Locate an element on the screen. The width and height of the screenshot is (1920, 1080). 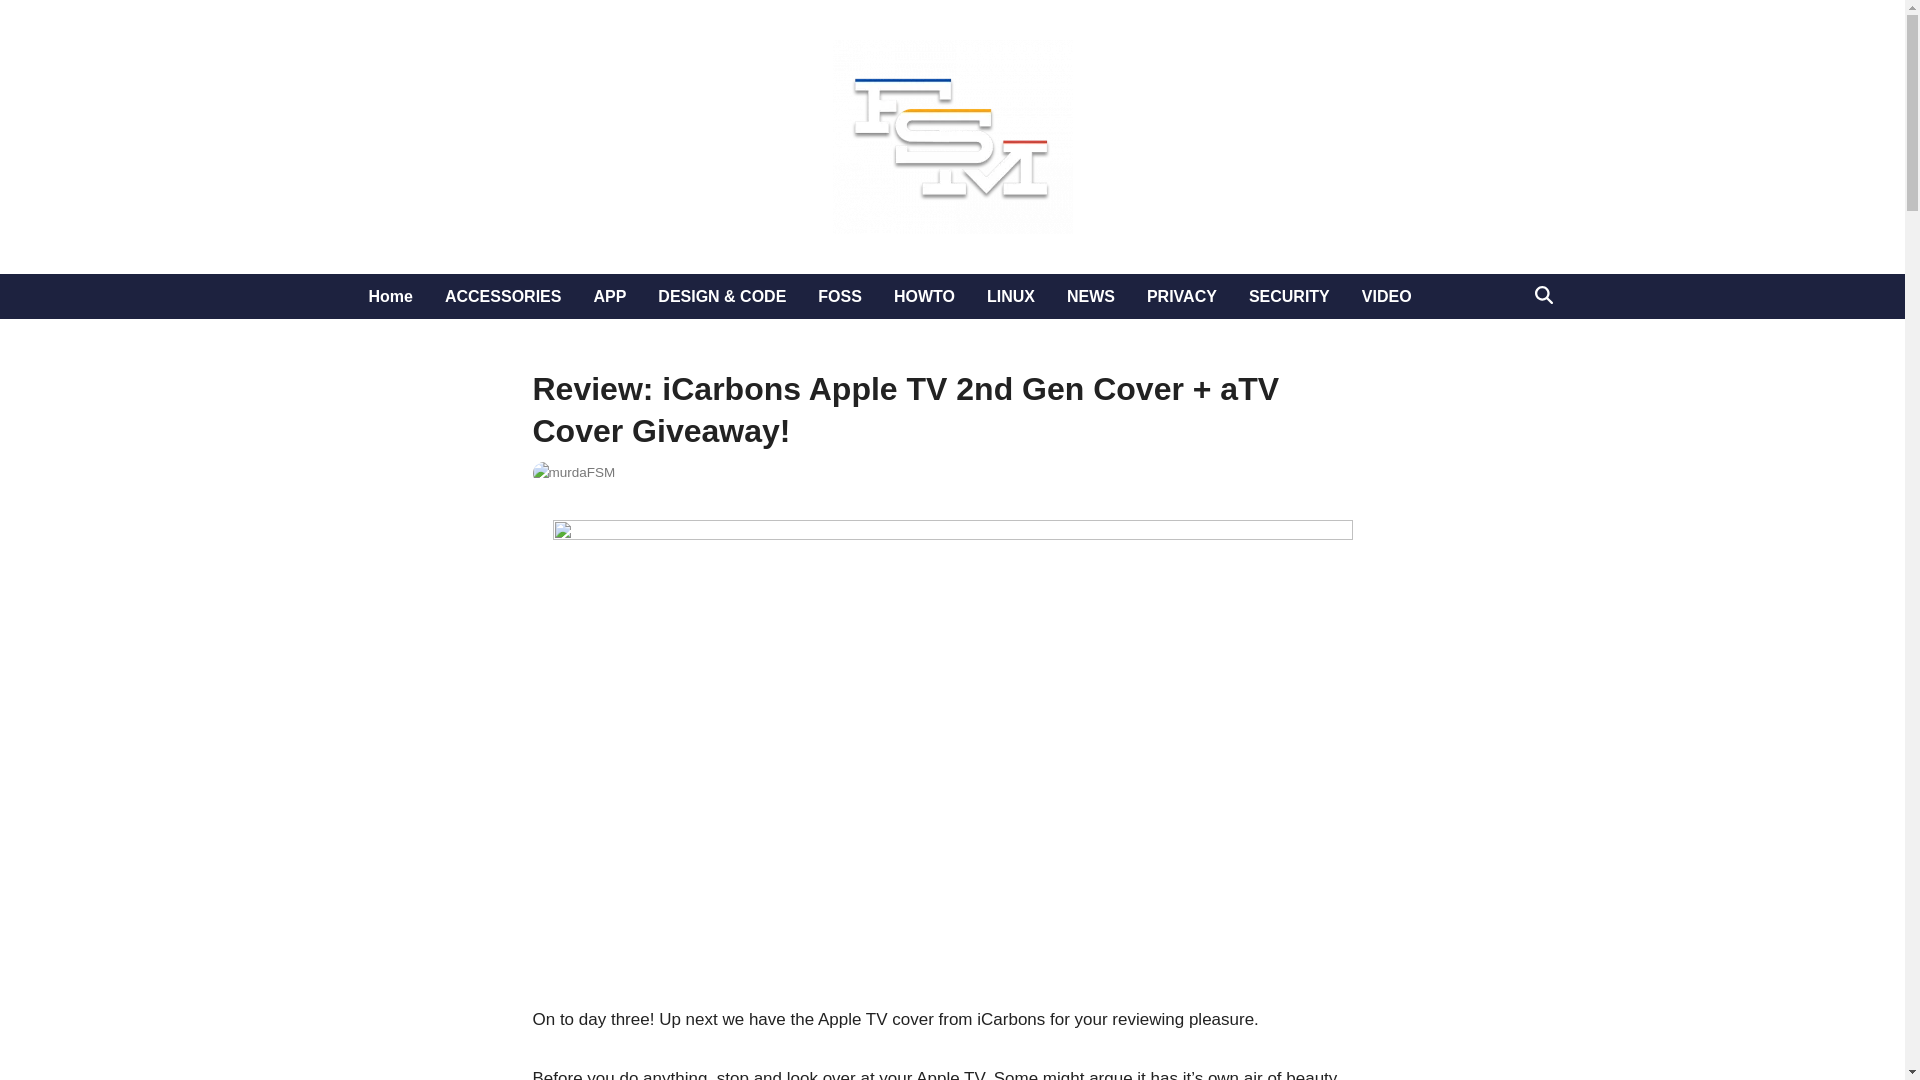
FOSS is located at coordinates (840, 296).